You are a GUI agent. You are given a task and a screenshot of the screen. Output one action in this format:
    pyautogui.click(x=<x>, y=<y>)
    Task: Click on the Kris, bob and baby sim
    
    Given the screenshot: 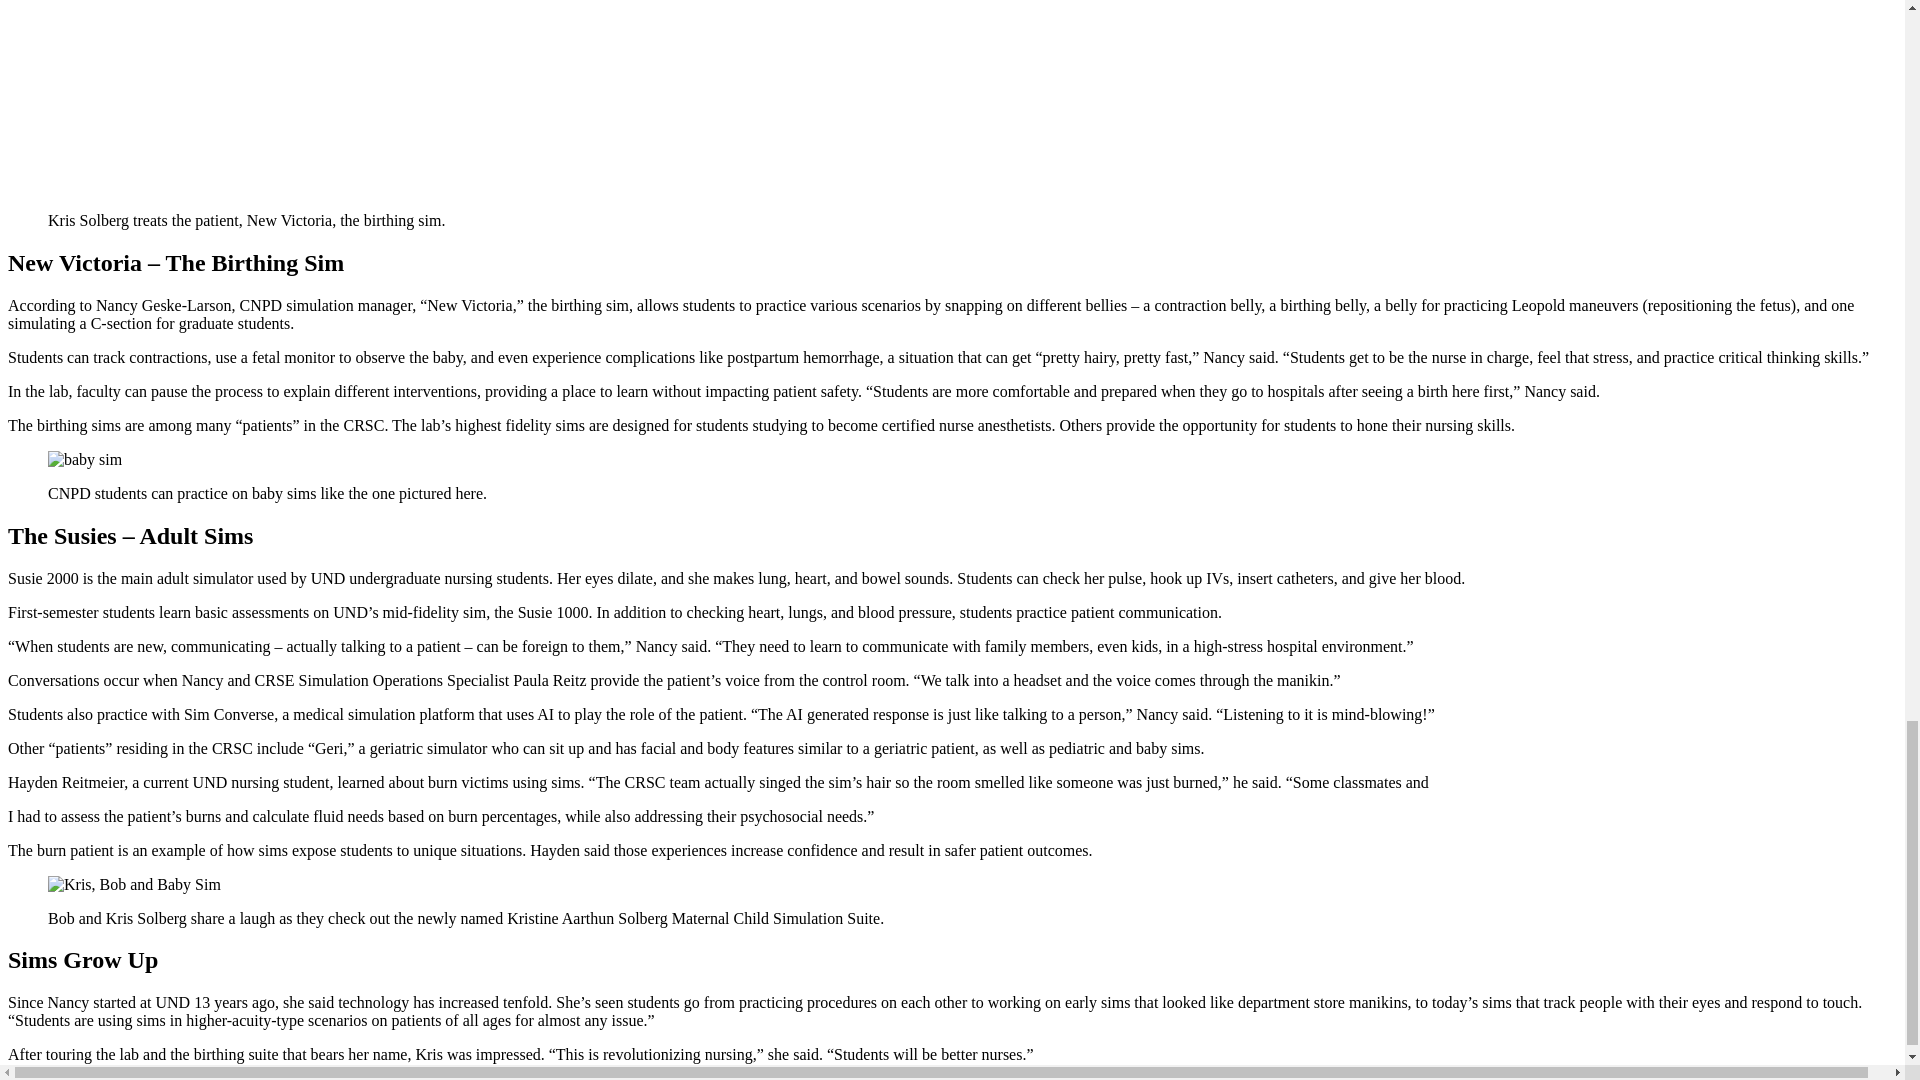 What is the action you would take?
    pyautogui.click(x=134, y=884)
    